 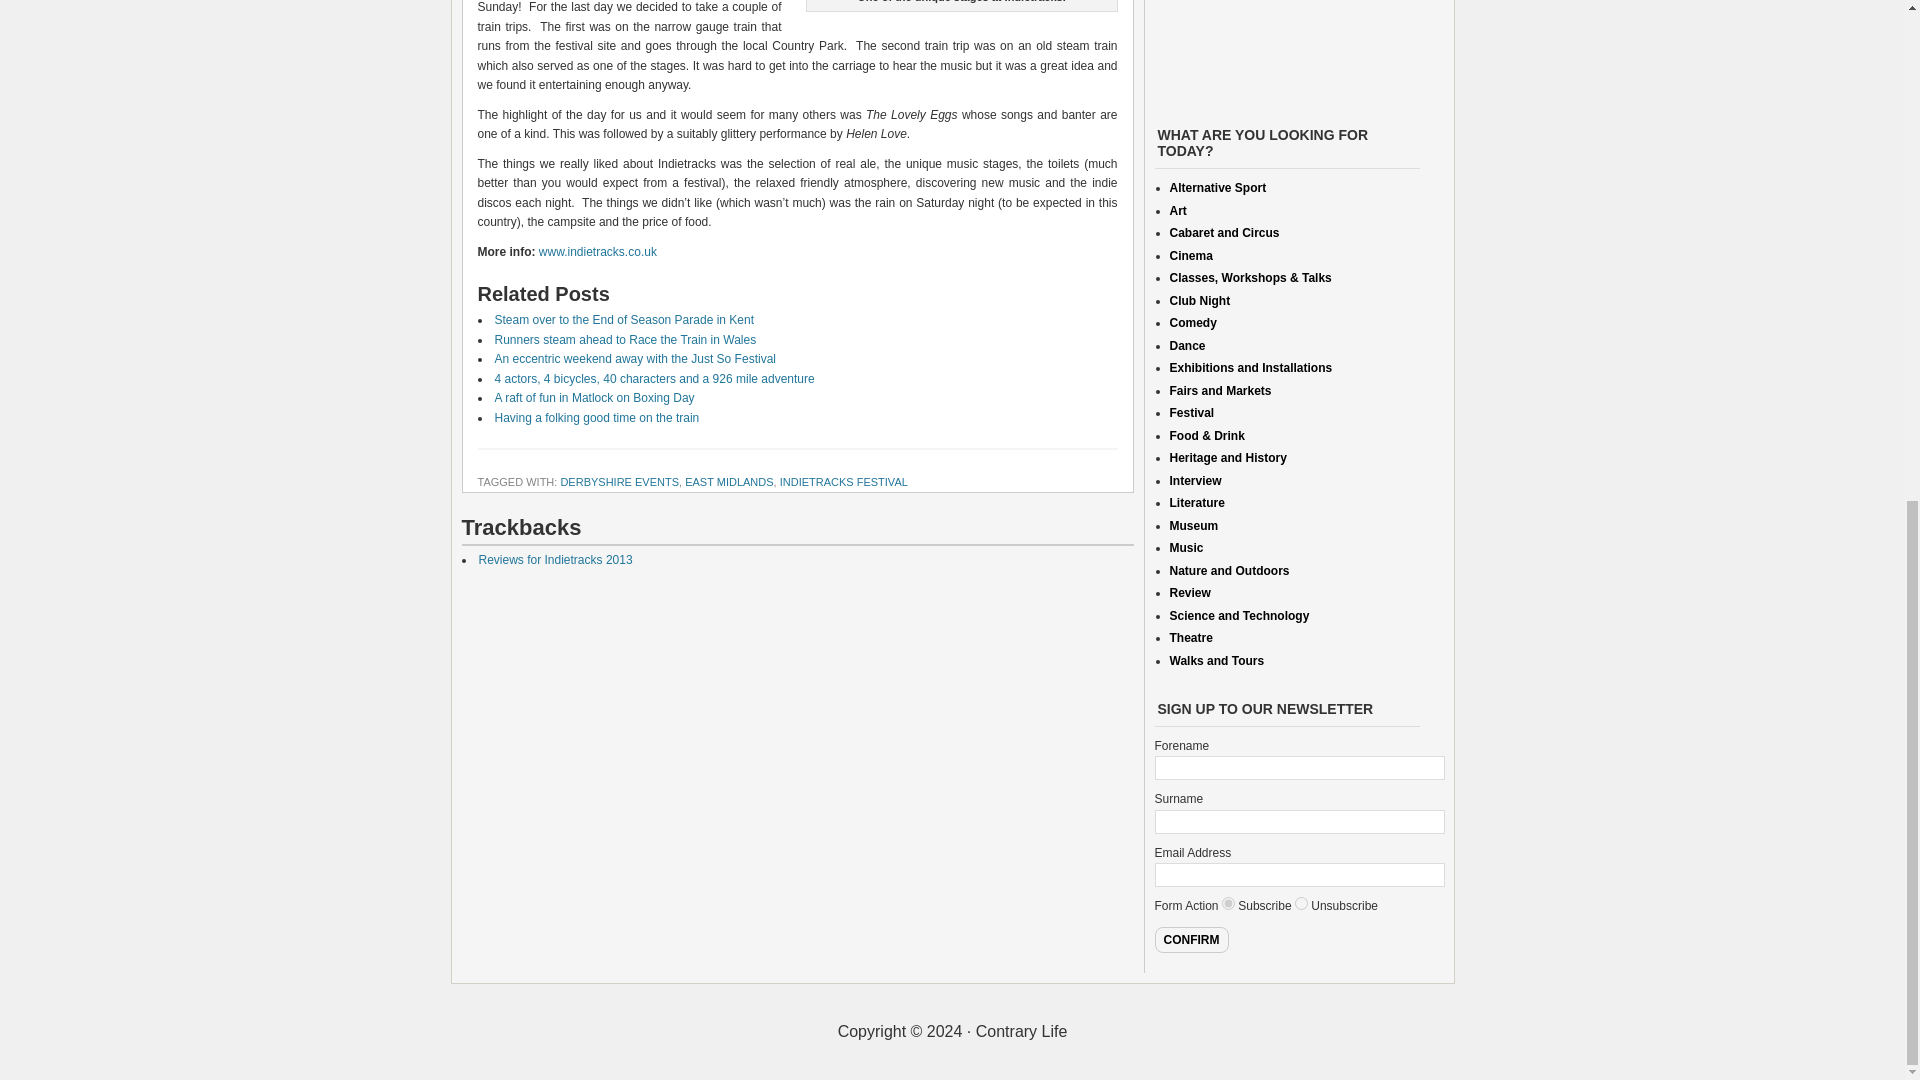 What do you see at coordinates (654, 378) in the screenshot?
I see `4 actors, 4 bicycles, 40 characters and a 926 mile adventure` at bounding box center [654, 378].